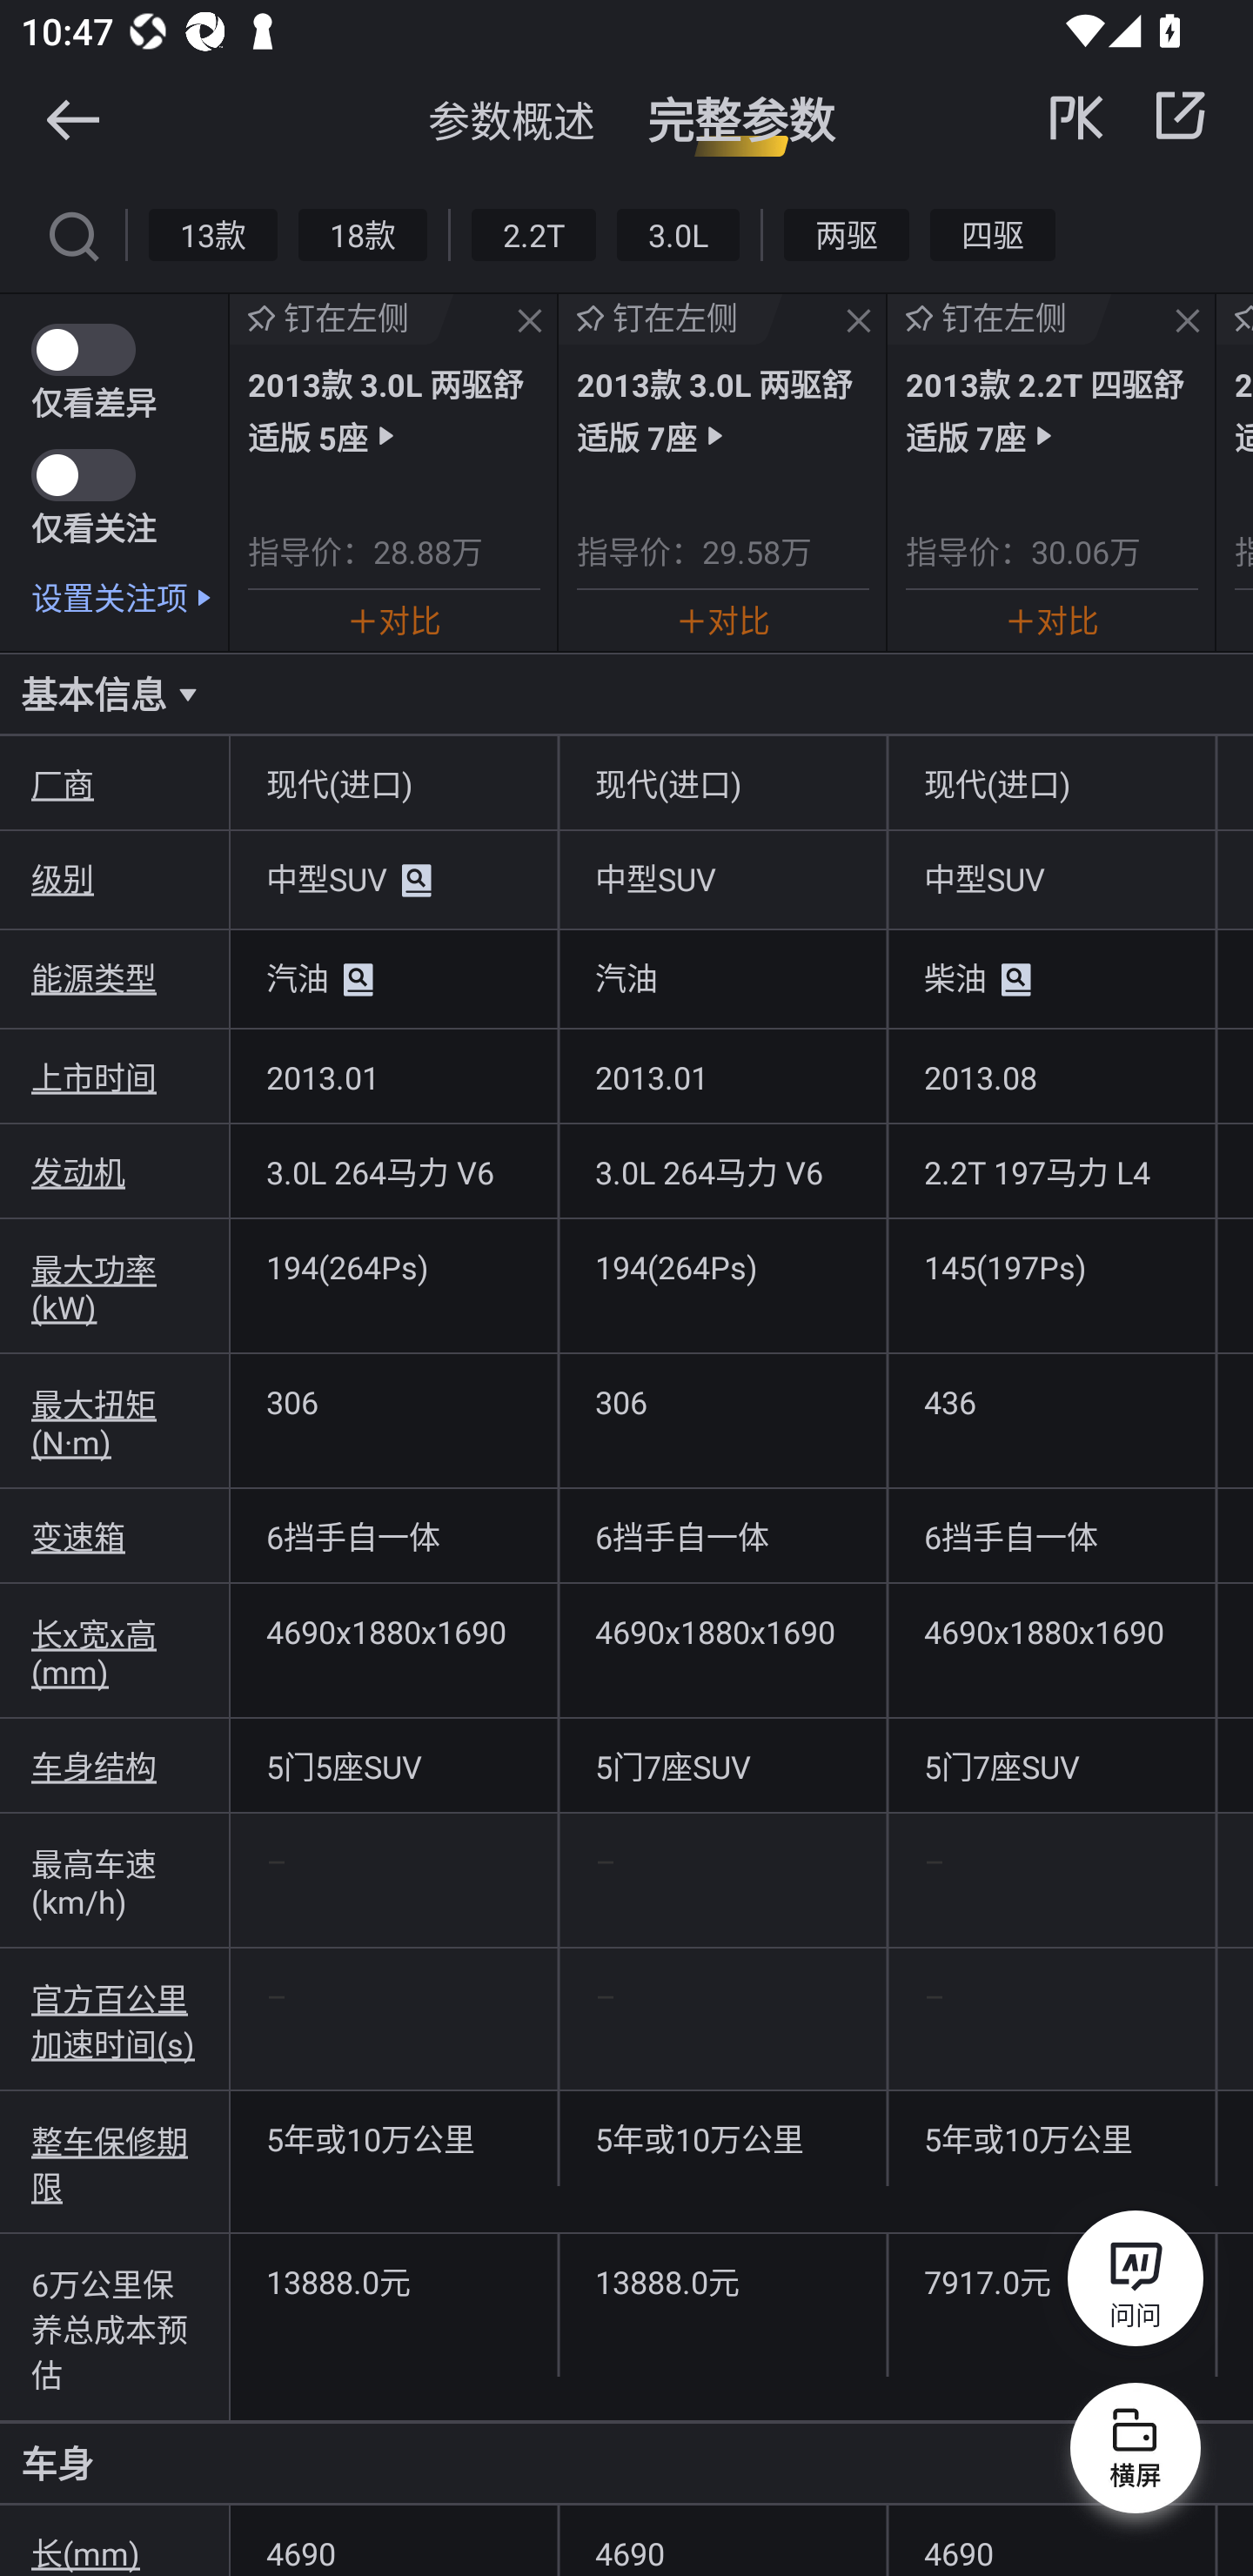  Describe the element at coordinates (722, 1631) in the screenshot. I see `4690x1880x1690` at that location.